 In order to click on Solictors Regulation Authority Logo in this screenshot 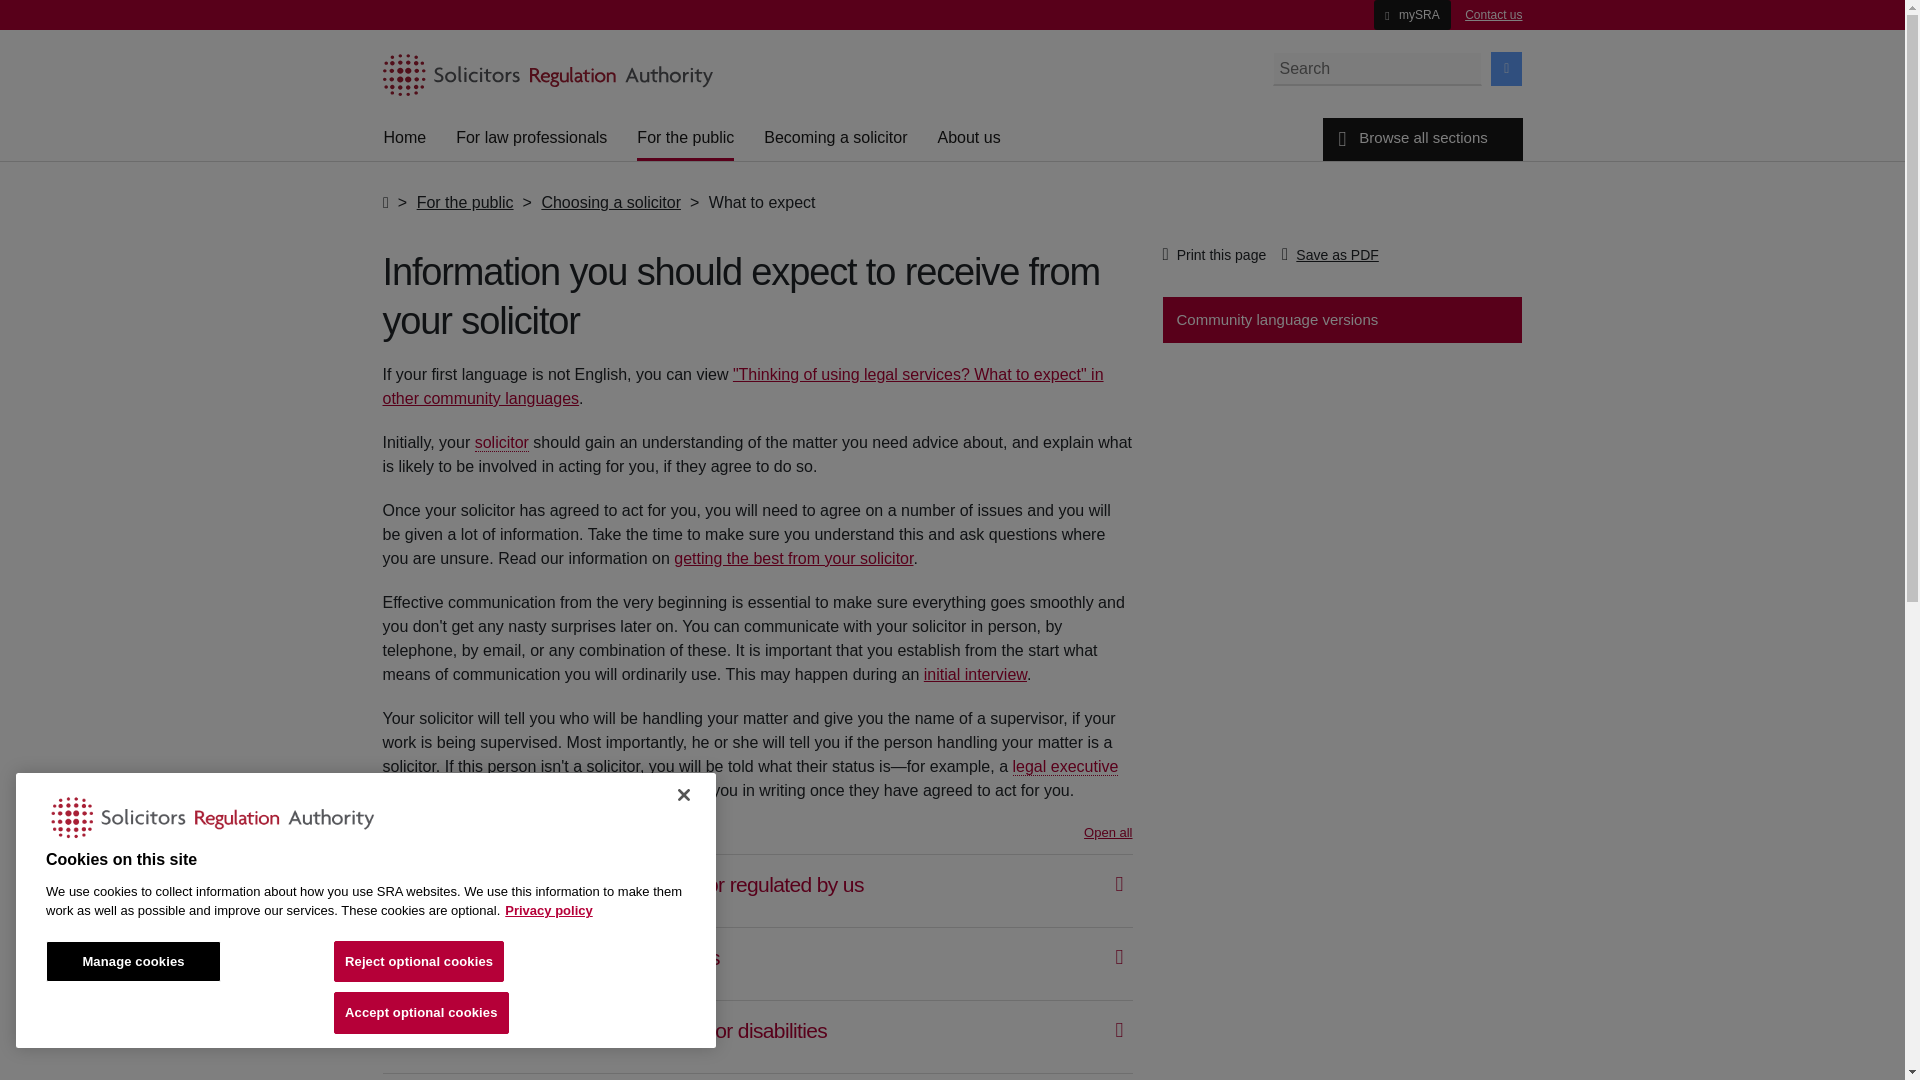, I will do `click(212, 812)`.